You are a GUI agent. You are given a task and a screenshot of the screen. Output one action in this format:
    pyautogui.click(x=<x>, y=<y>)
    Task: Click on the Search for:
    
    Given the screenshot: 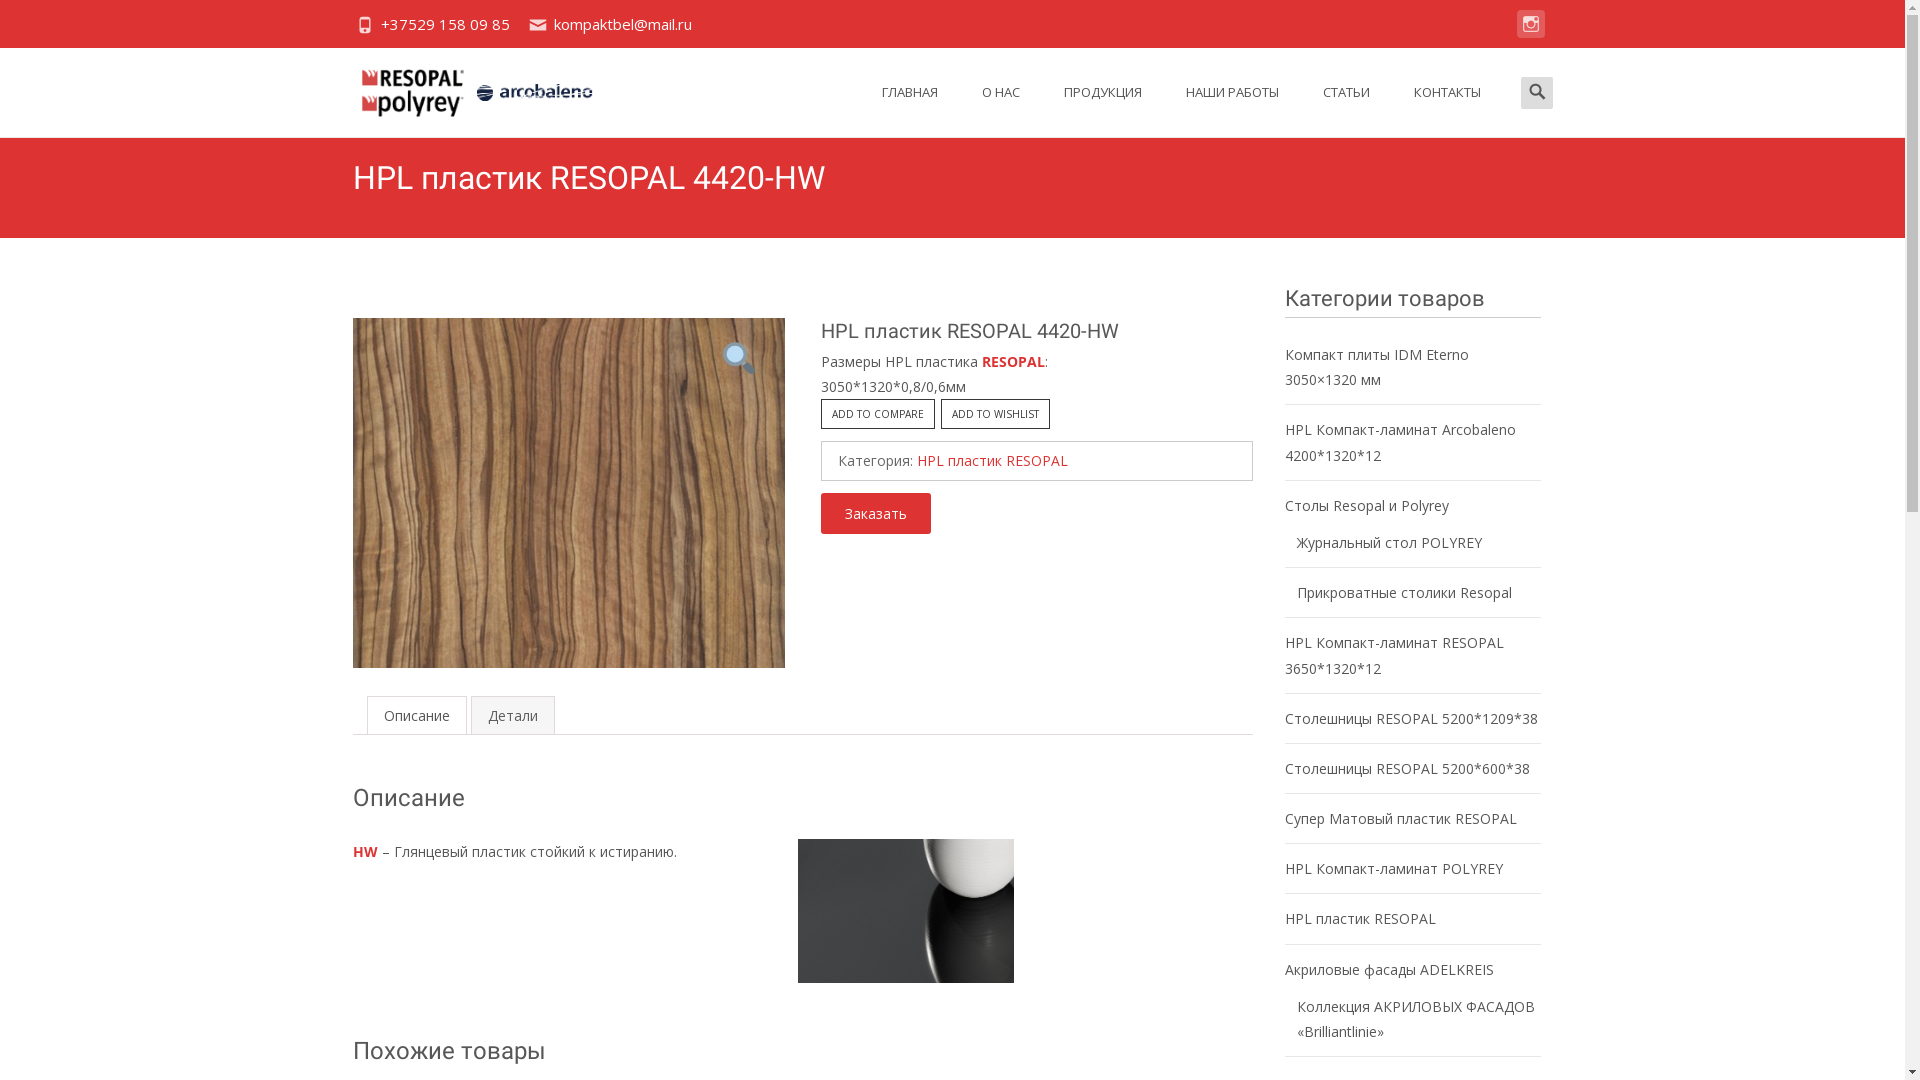 What is the action you would take?
    pyautogui.click(x=1536, y=93)
    